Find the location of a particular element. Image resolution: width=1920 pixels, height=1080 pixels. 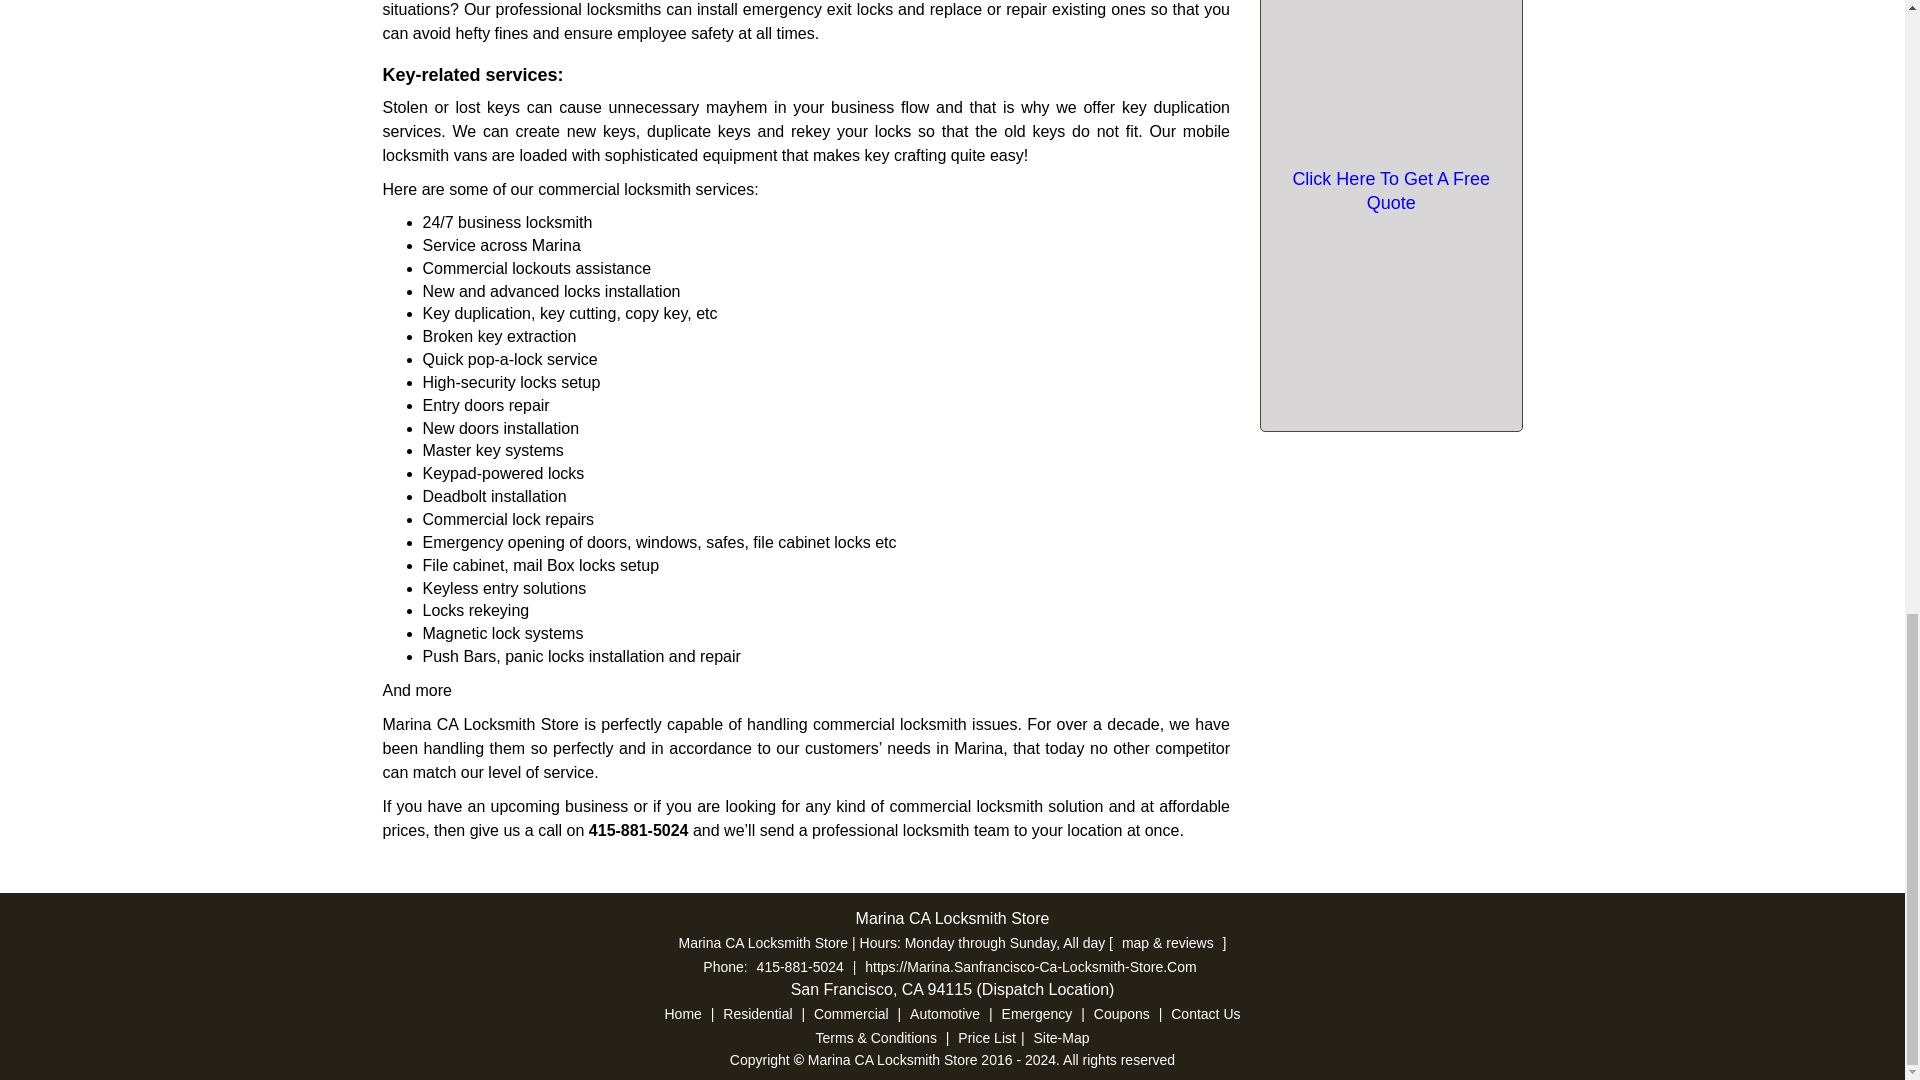

Residential is located at coordinates (757, 1013).